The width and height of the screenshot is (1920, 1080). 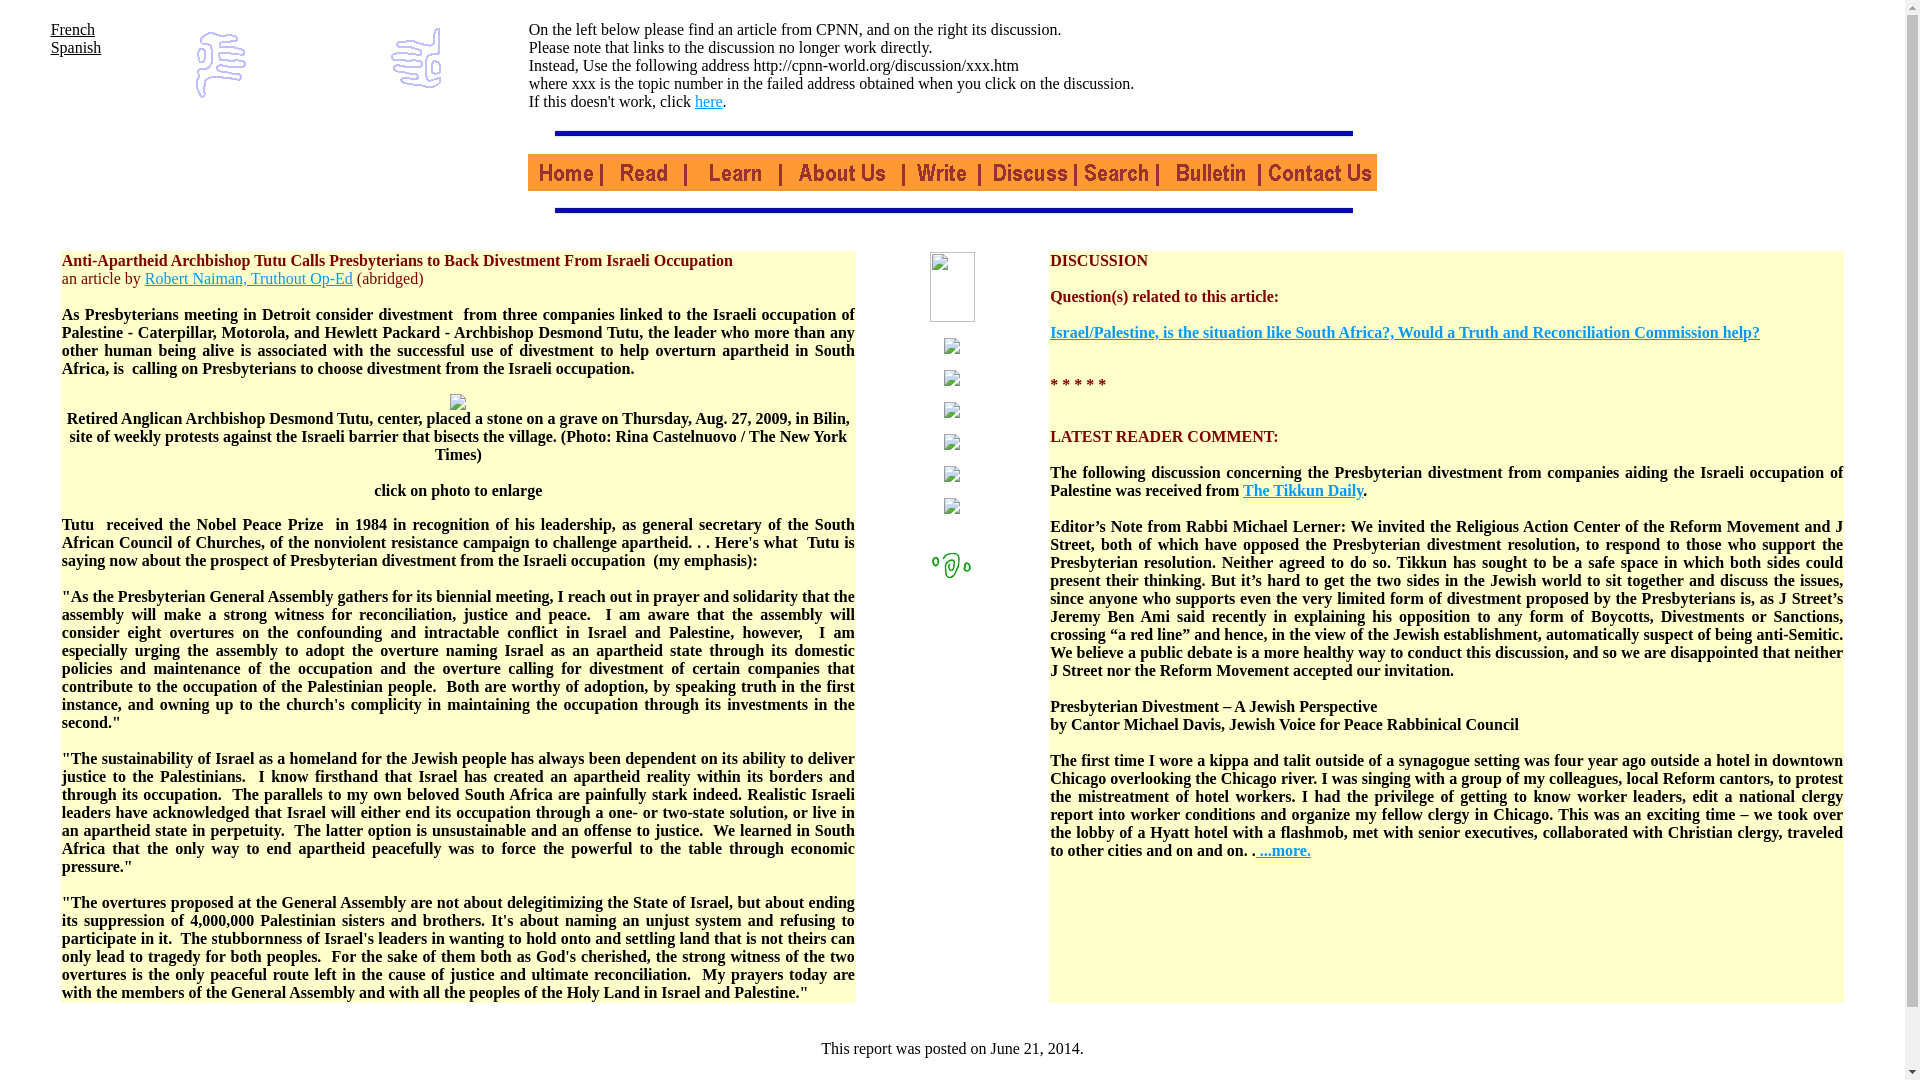 What do you see at coordinates (72, 28) in the screenshot?
I see `French` at bounding box center [72, 28].